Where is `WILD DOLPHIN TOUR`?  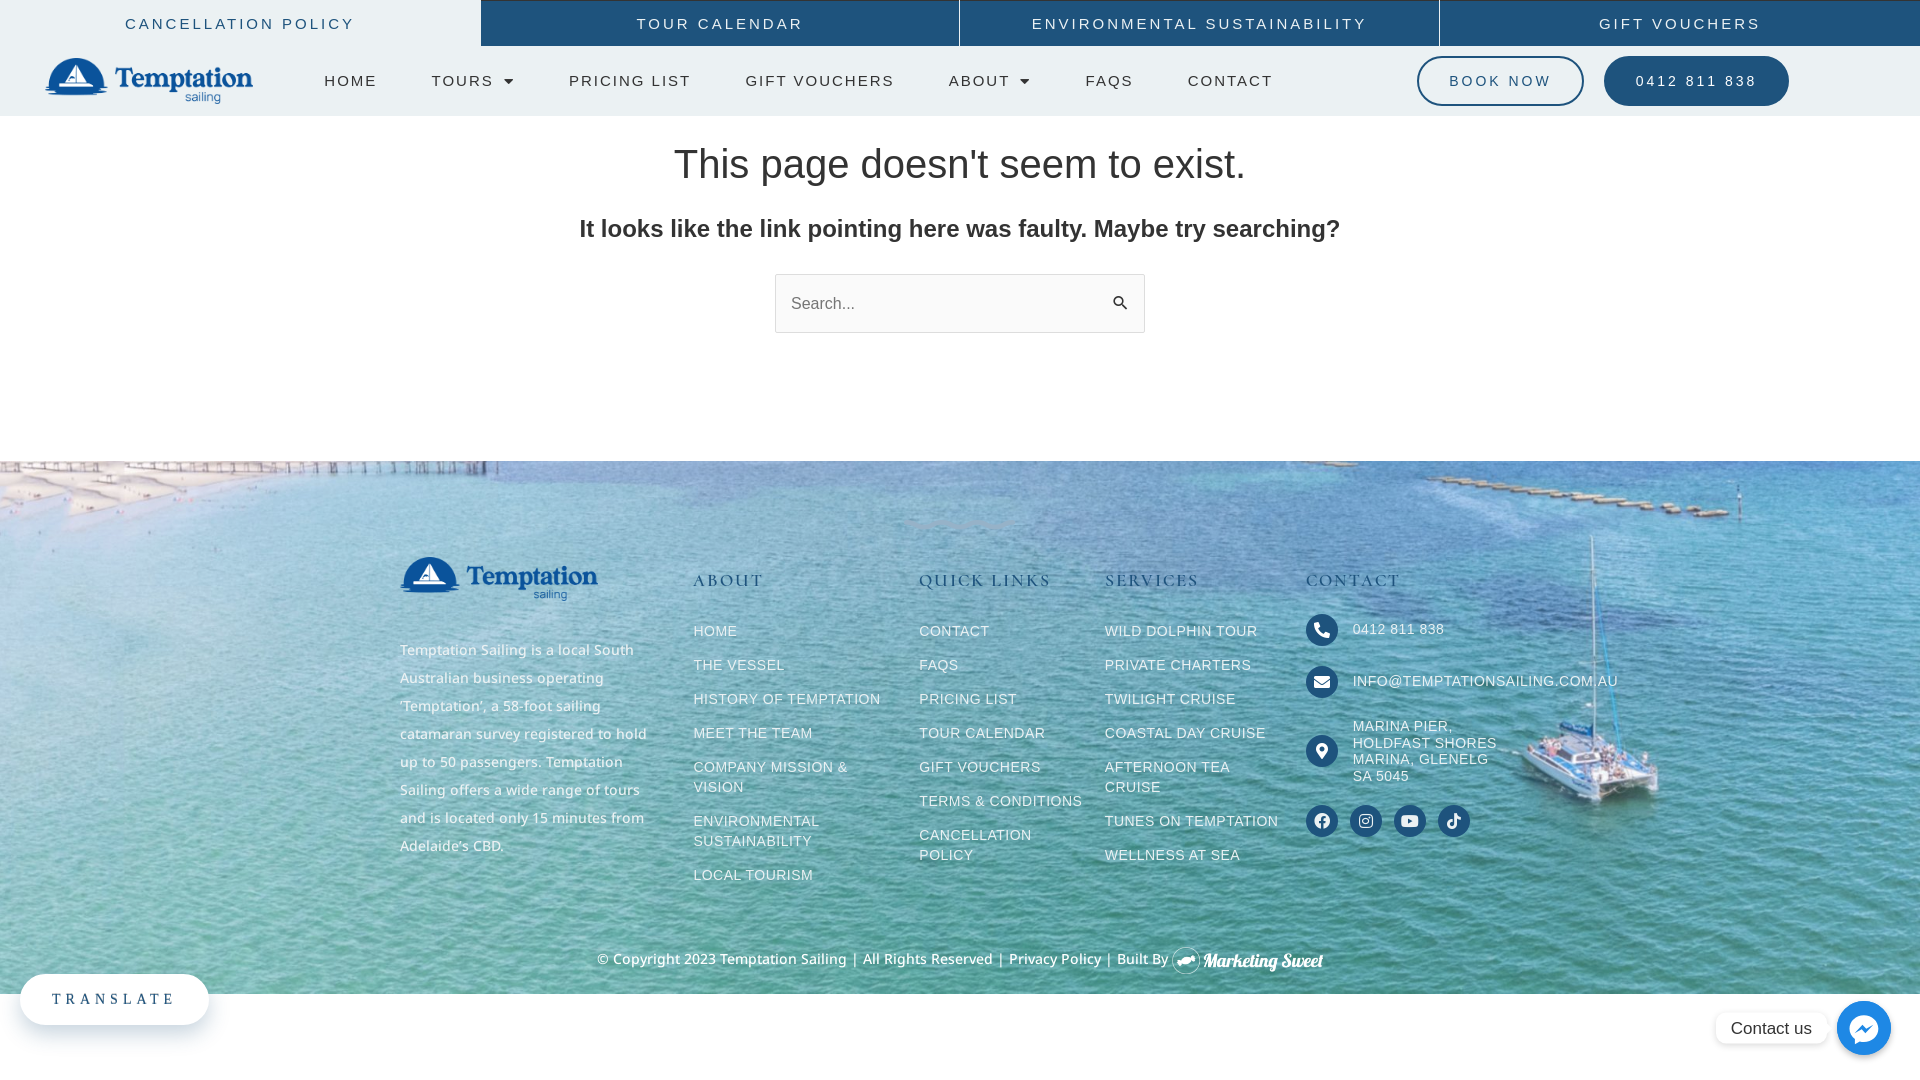 WILD DOLPHIN TOUR is located at coordinates (1196, 631).